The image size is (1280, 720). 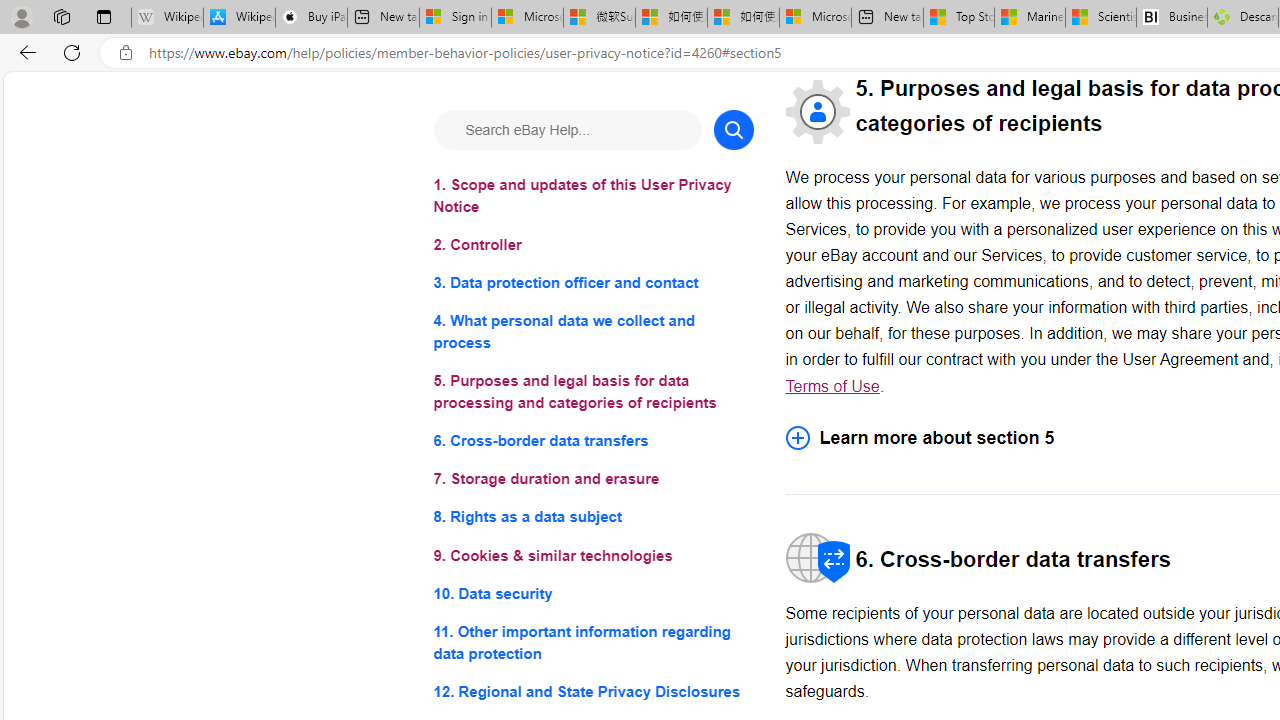 I want to click on Marine life - MSN, so click(x=1029, y=18).